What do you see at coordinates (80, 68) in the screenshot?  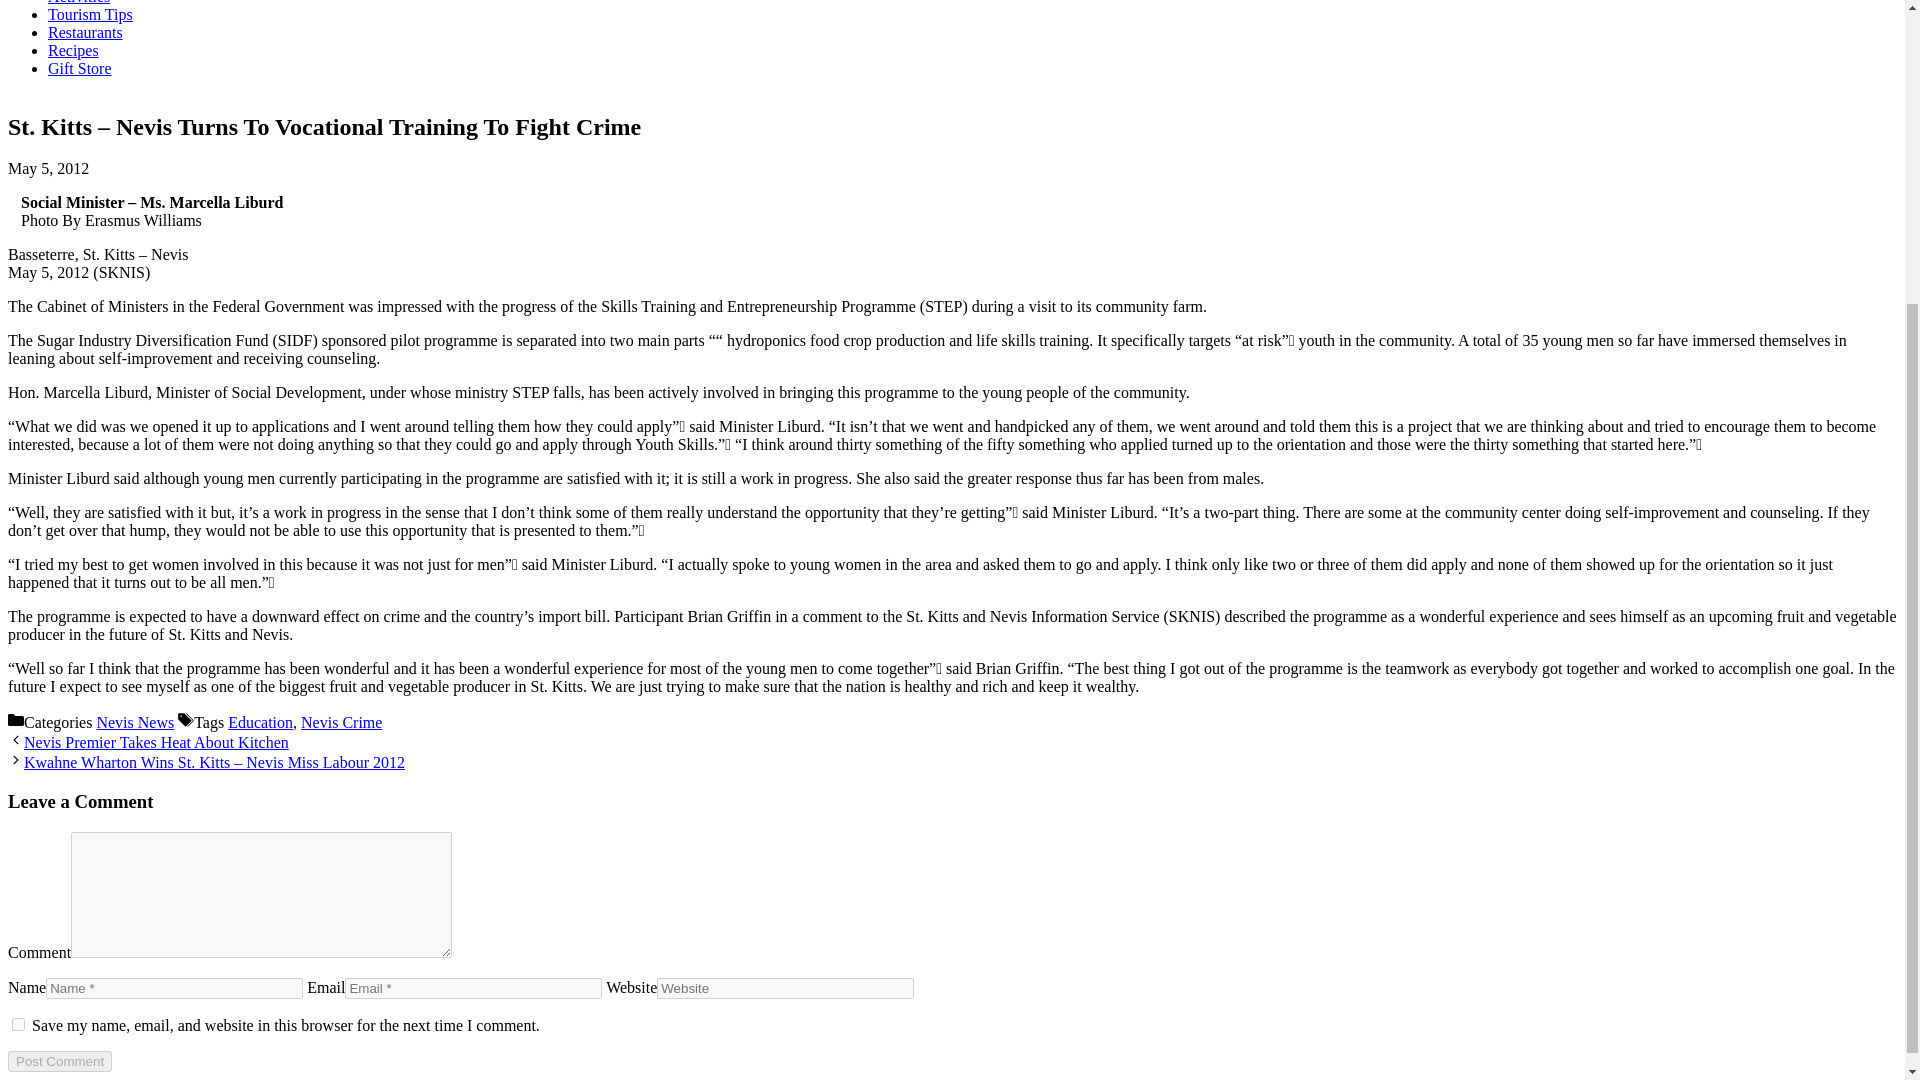 I see `Gift Store` at bounding box center [80, 68].